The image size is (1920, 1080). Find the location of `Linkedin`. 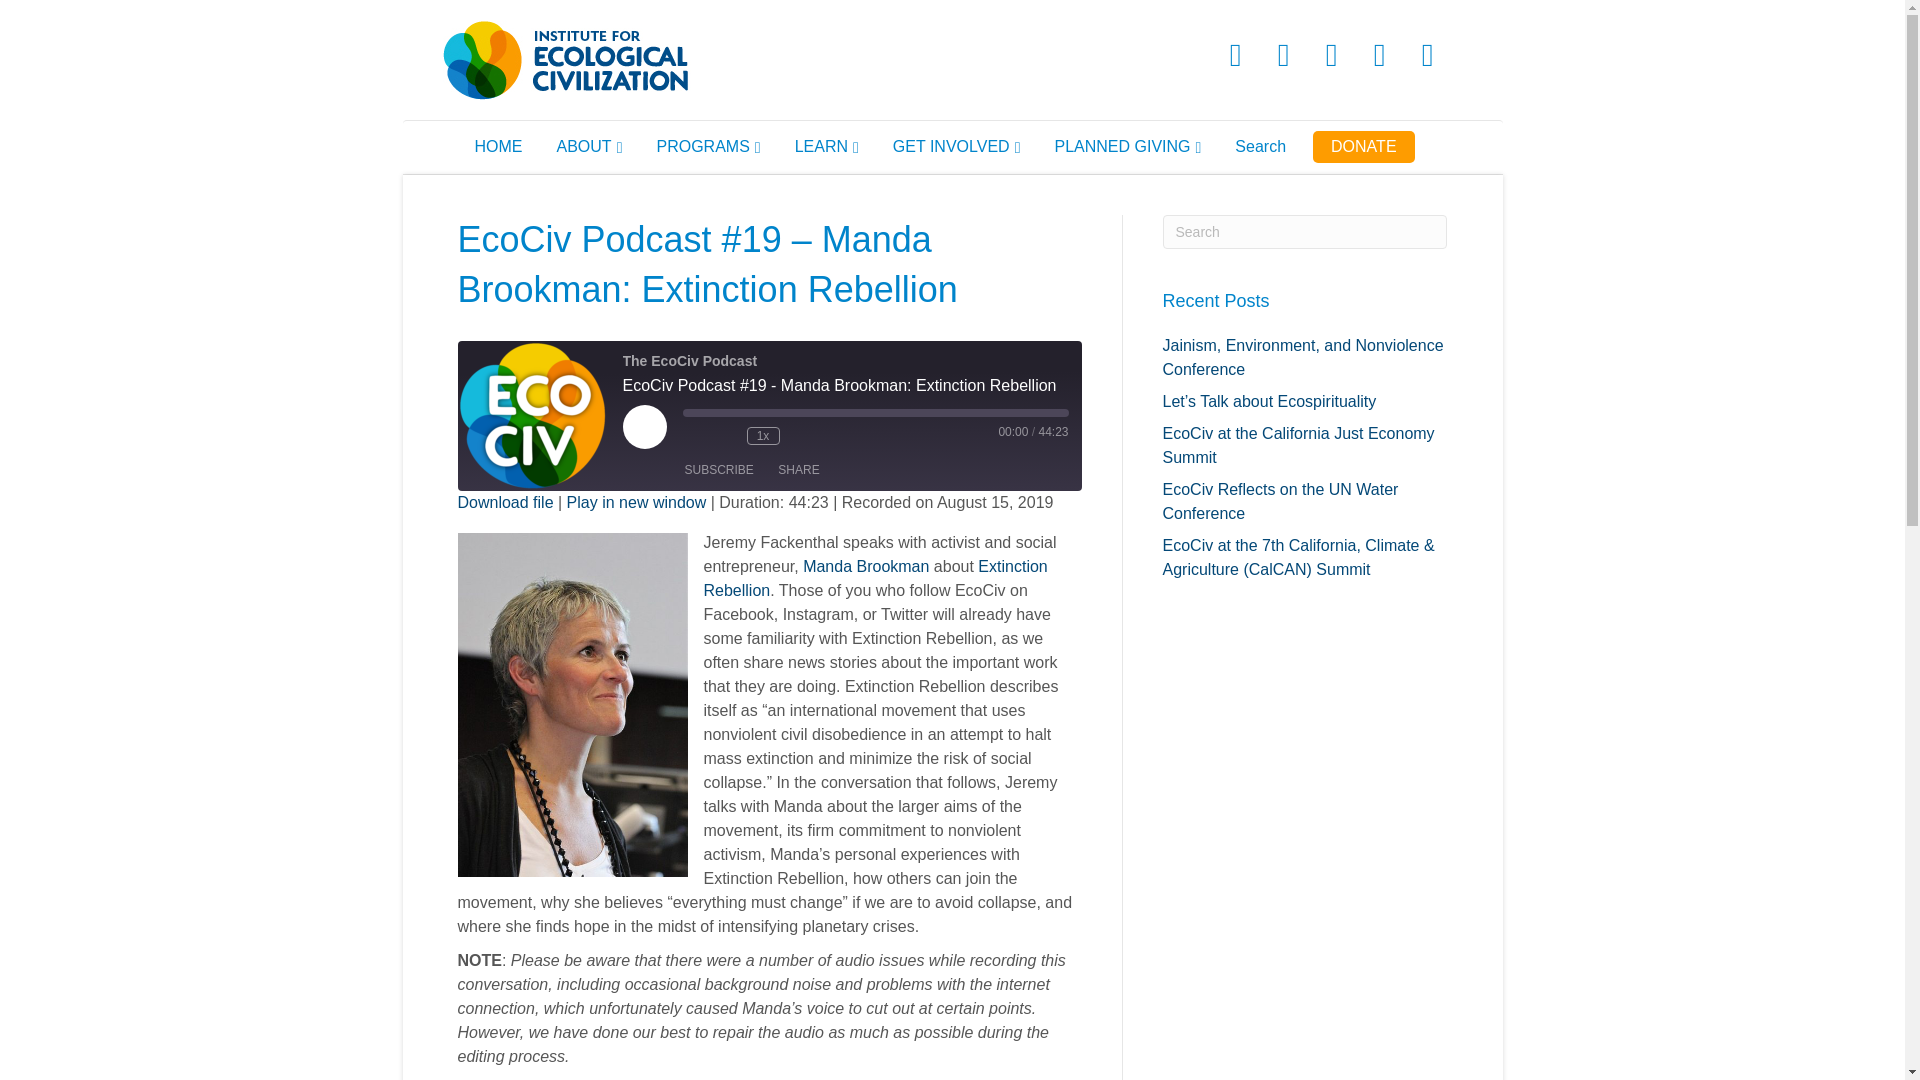

Linkedin is located at coordinates (1331, 54).